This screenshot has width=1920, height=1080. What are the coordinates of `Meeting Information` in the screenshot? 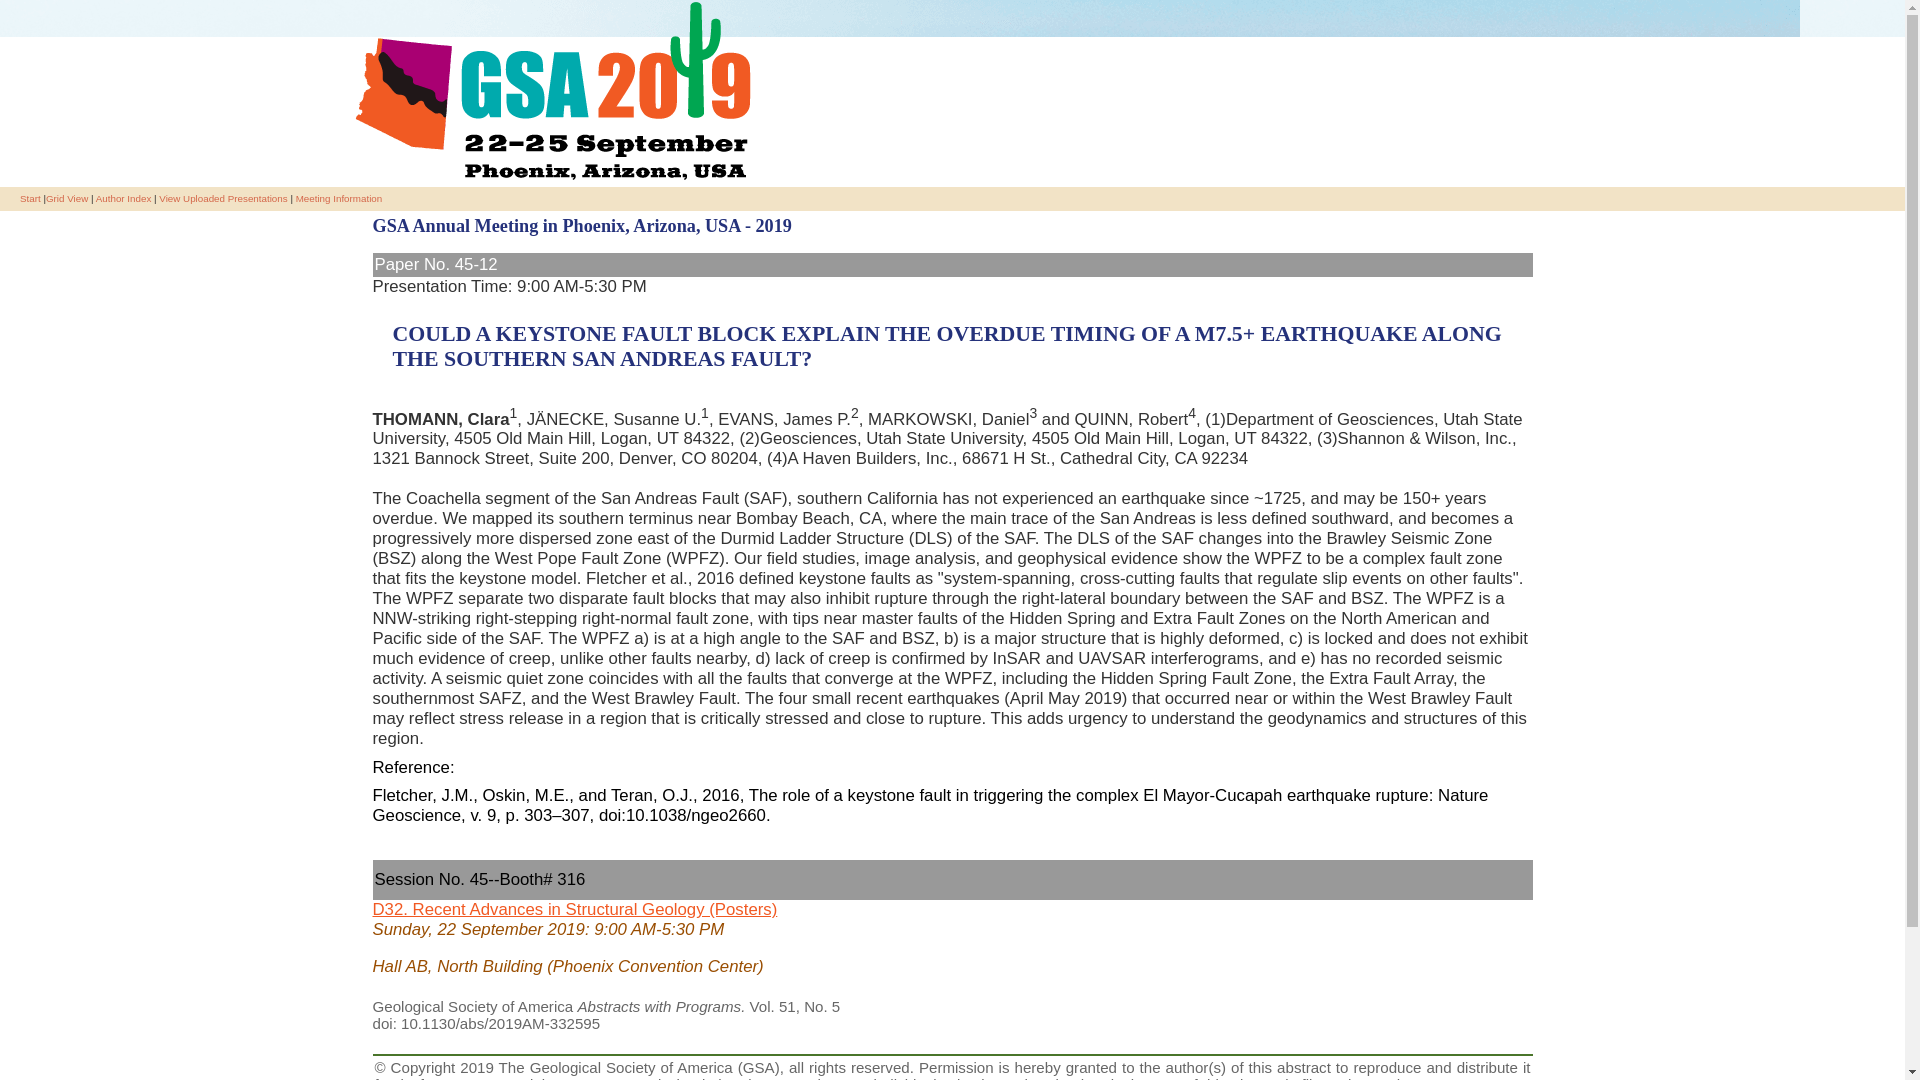 It's located at (338, 198).